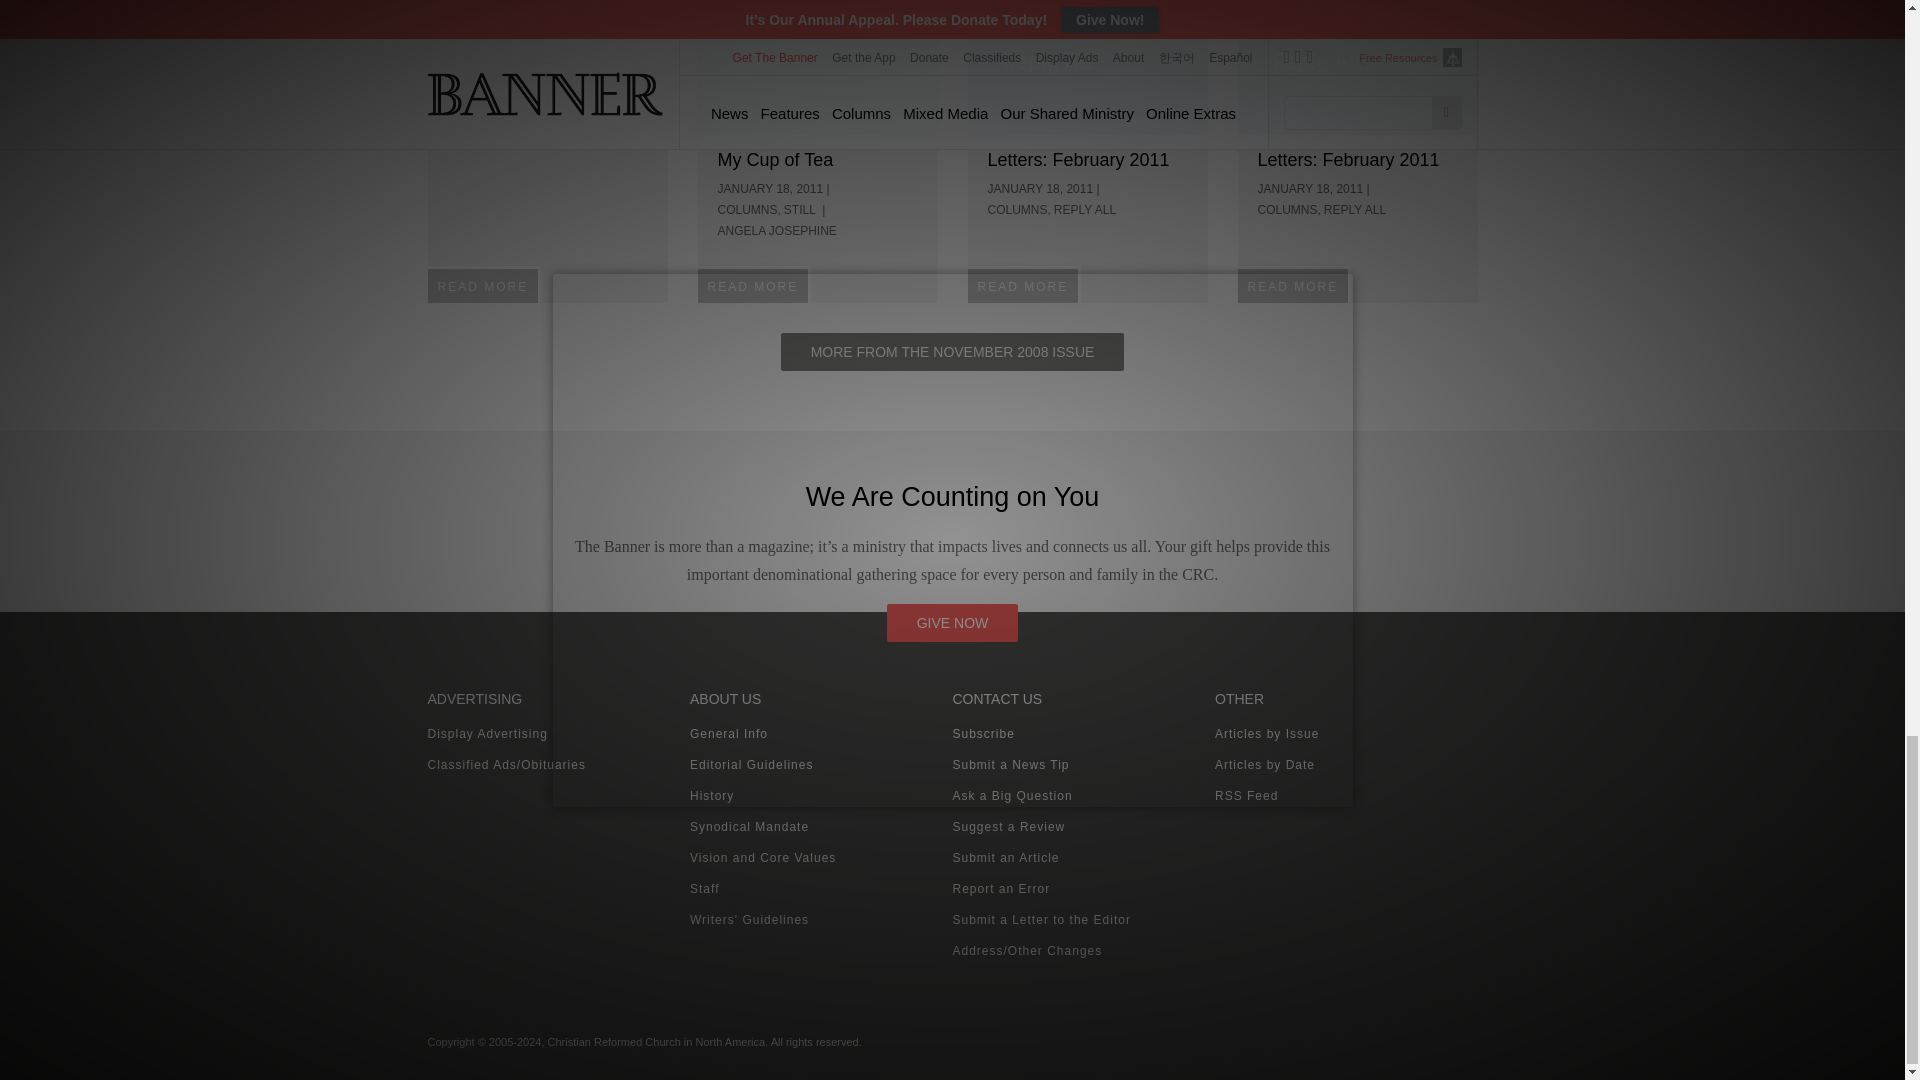 The width and height of the screenshot is (1920, 1080). What do you see at coordinates (546, 30) in the screenshot?
I see `Is Prosperity a Blessing?` at bounding box center [546, 30].